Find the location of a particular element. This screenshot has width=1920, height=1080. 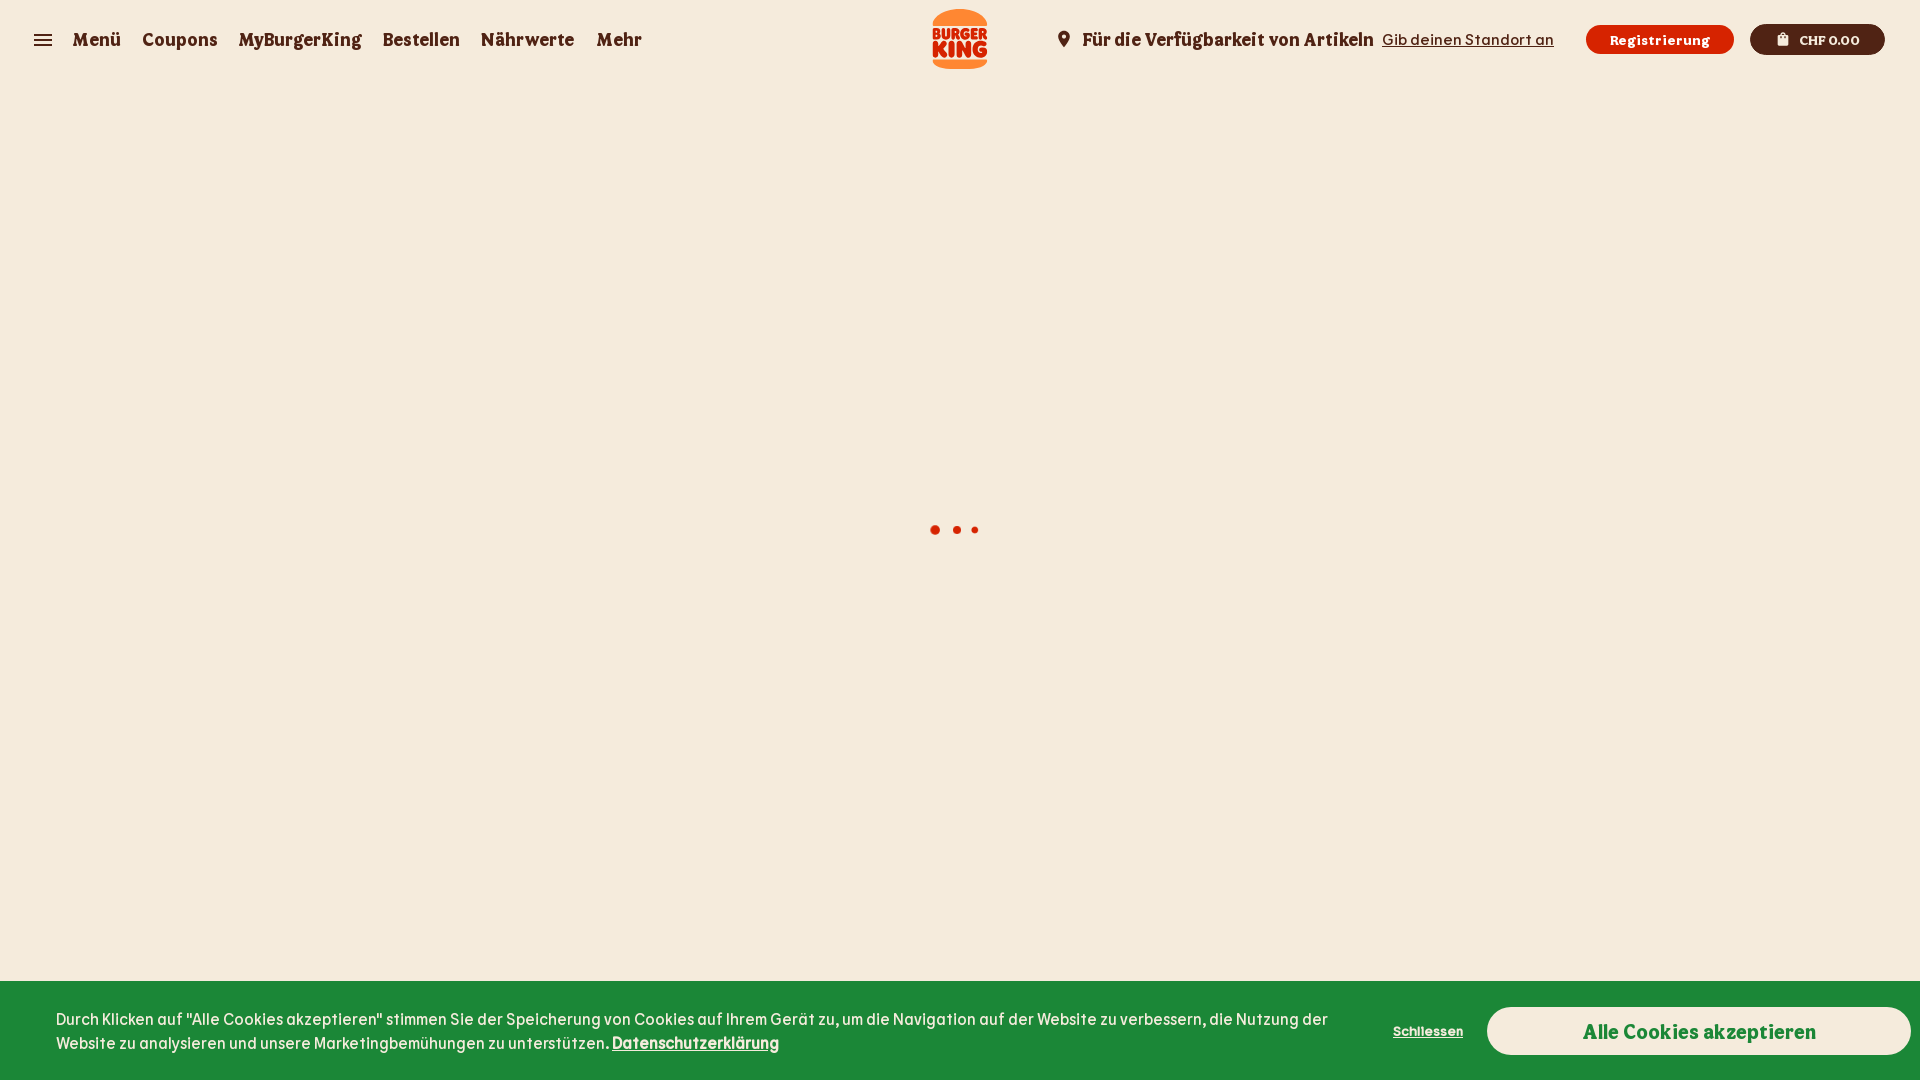

Warenkorb-Vorschau
CHF 0.00
Warenkorb gesamt is located at coordinates (1818, 40).